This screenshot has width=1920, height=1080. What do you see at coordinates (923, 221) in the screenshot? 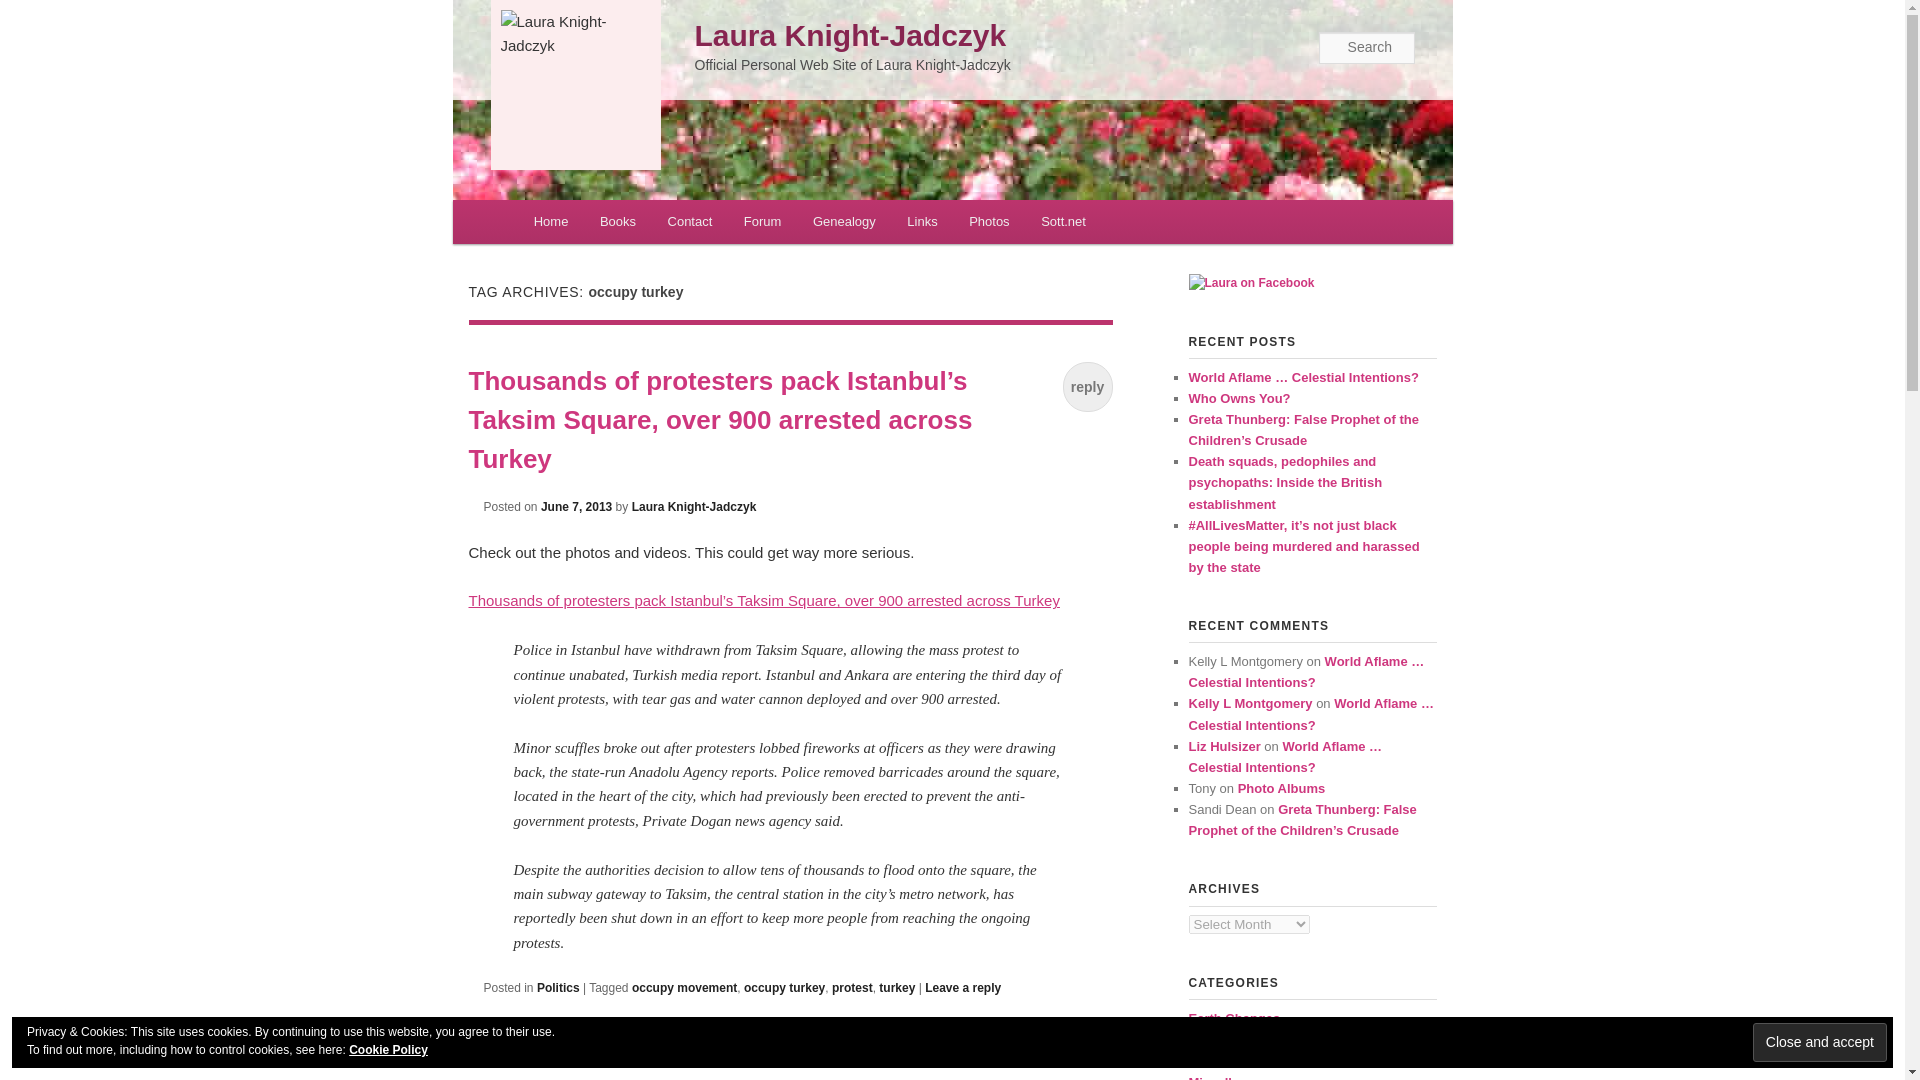
I see `Links` at bounding box center [923, 221].